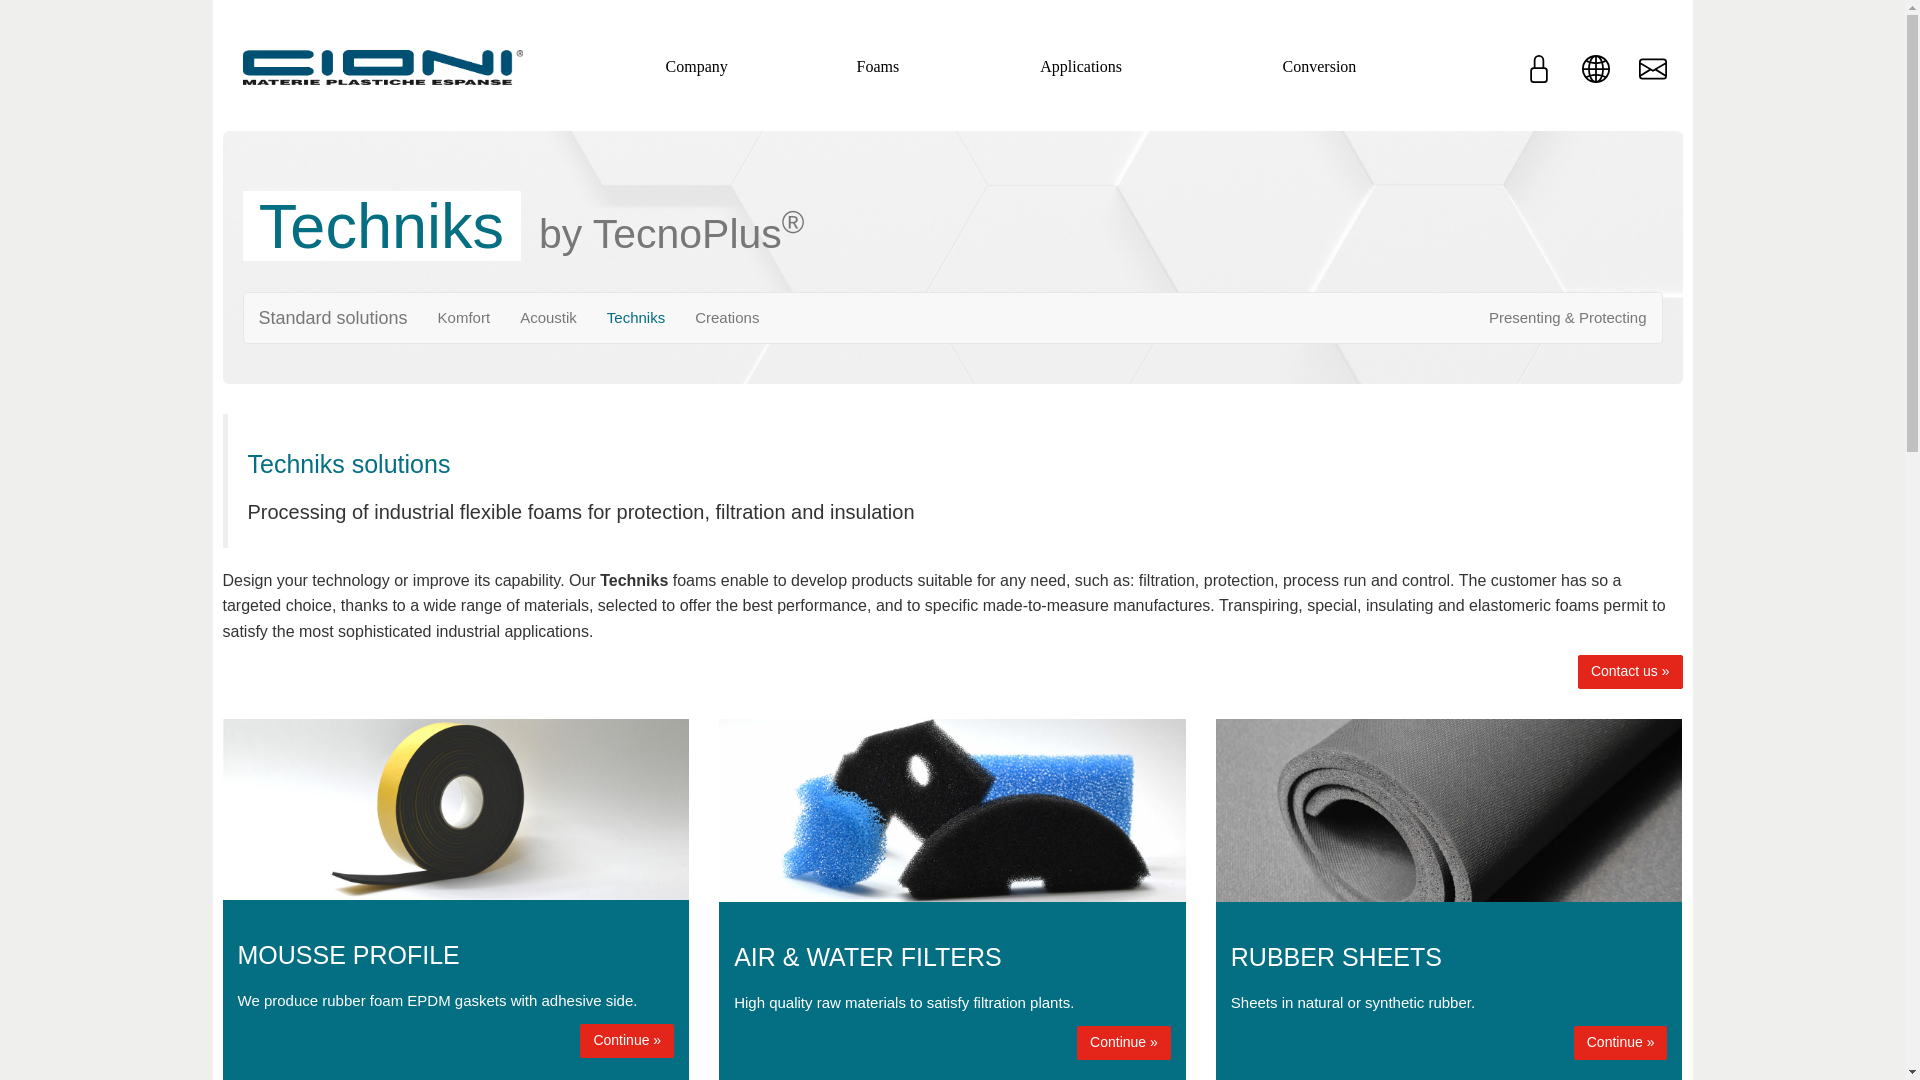  Describe the element at coordinates (877, 66) in the screenshot. I see `Foams` at that location.